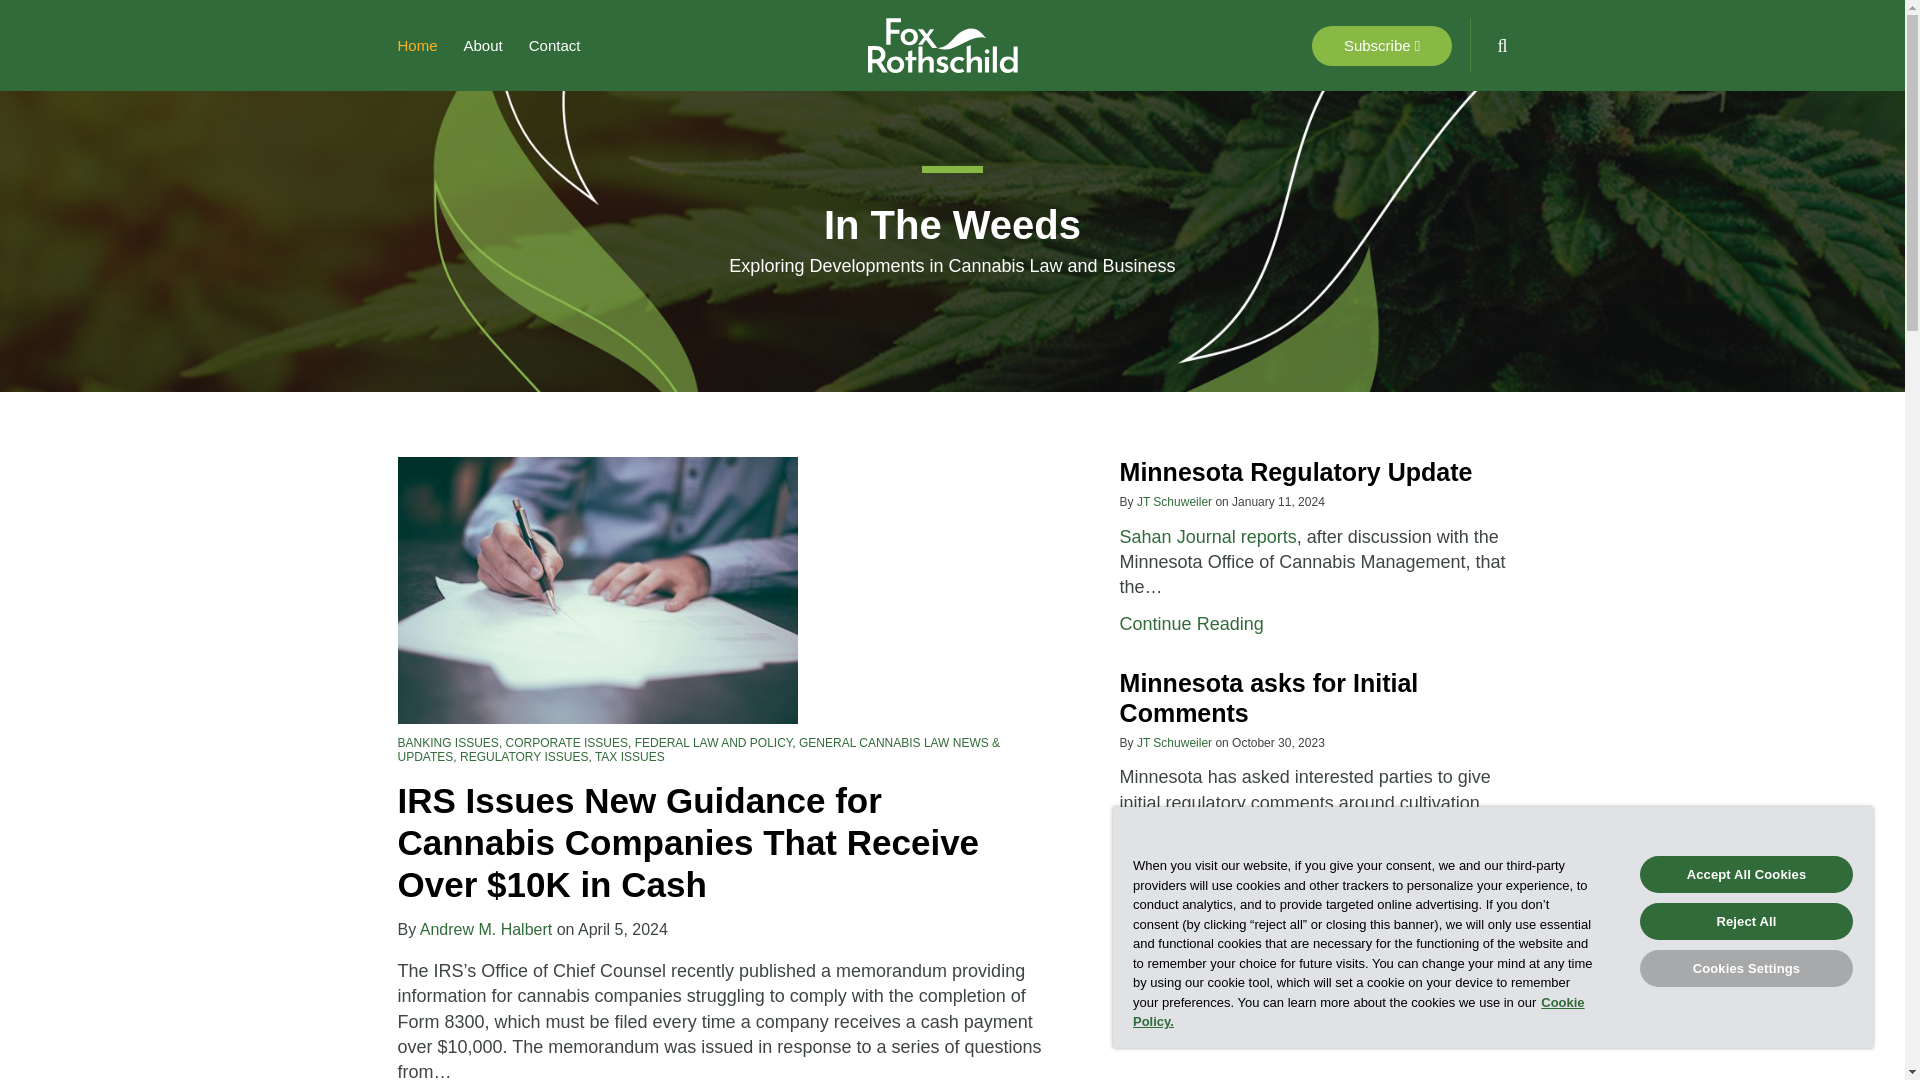 This screenshot has height=1080, width=1920. I want to click on About, so click(952, 225).